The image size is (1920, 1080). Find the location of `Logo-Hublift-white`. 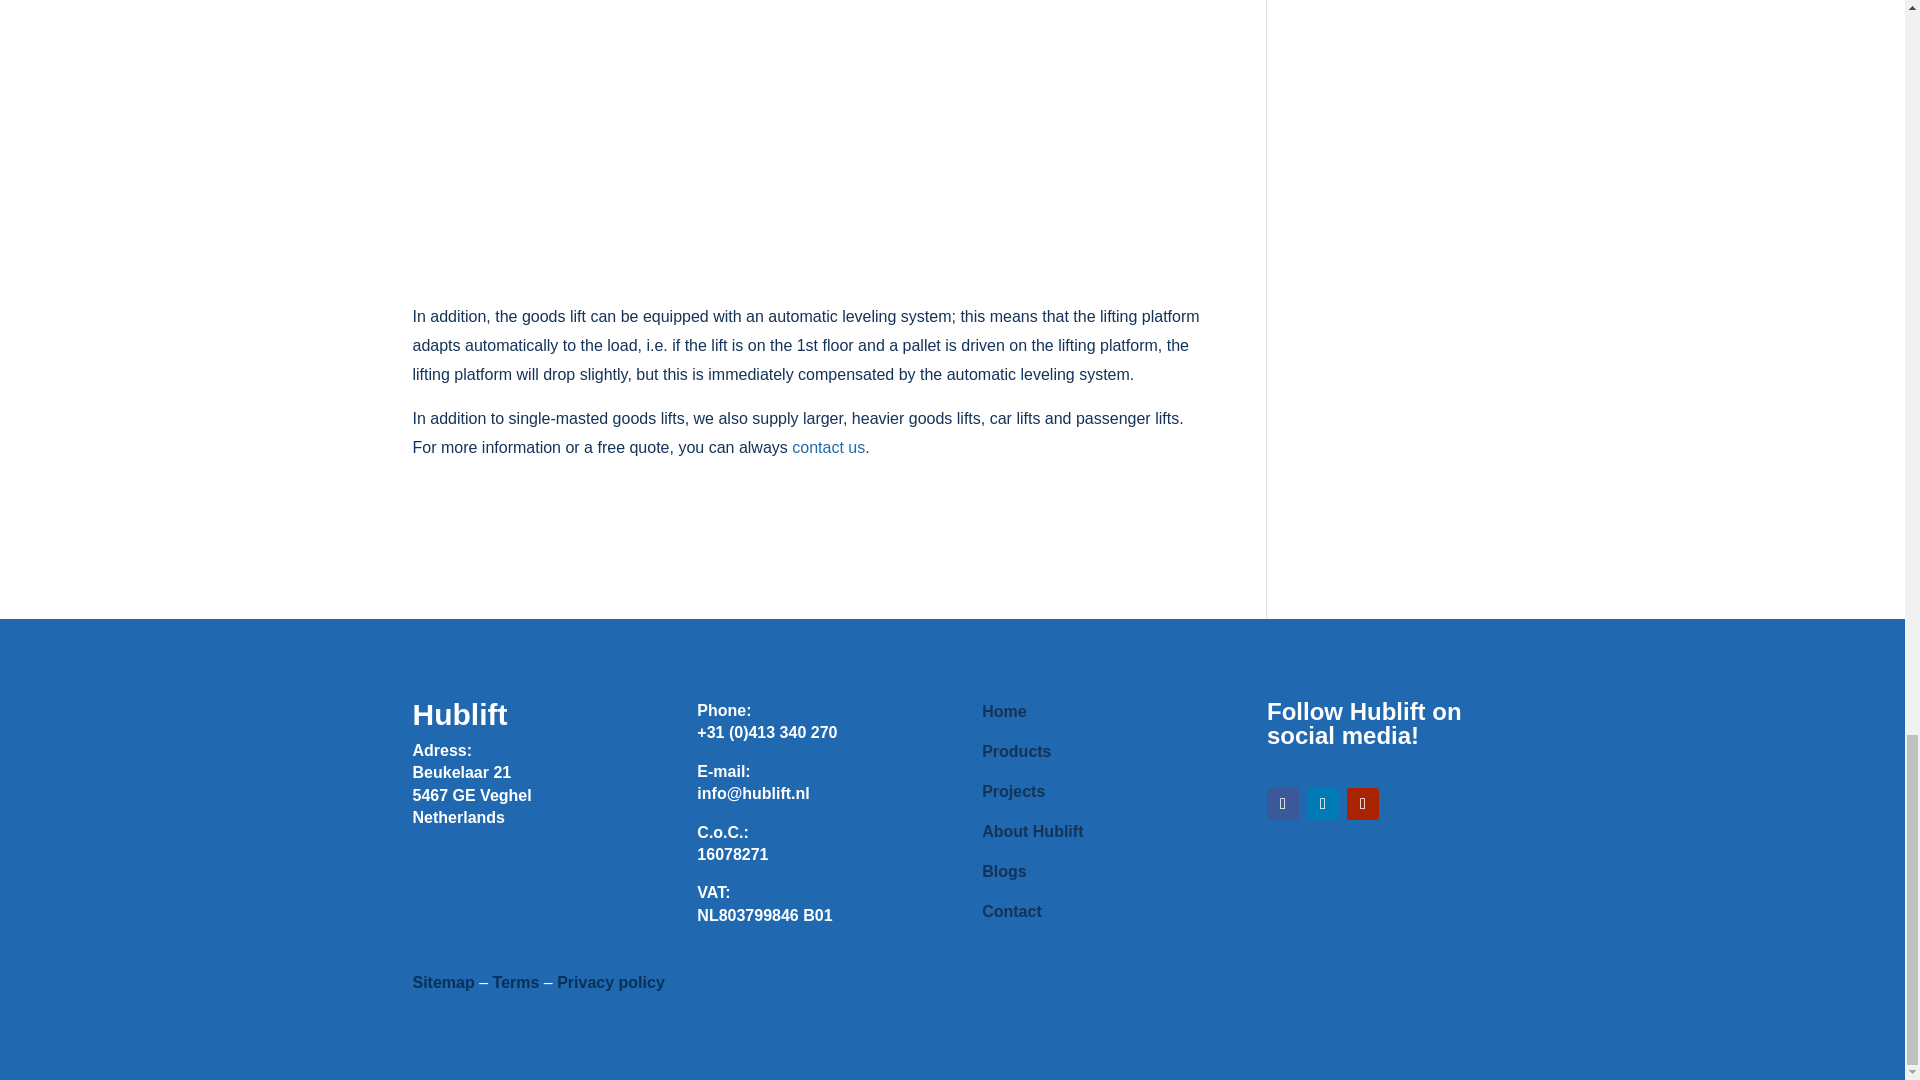

Logo-Hublift-white is located at coordinates (491, 888).